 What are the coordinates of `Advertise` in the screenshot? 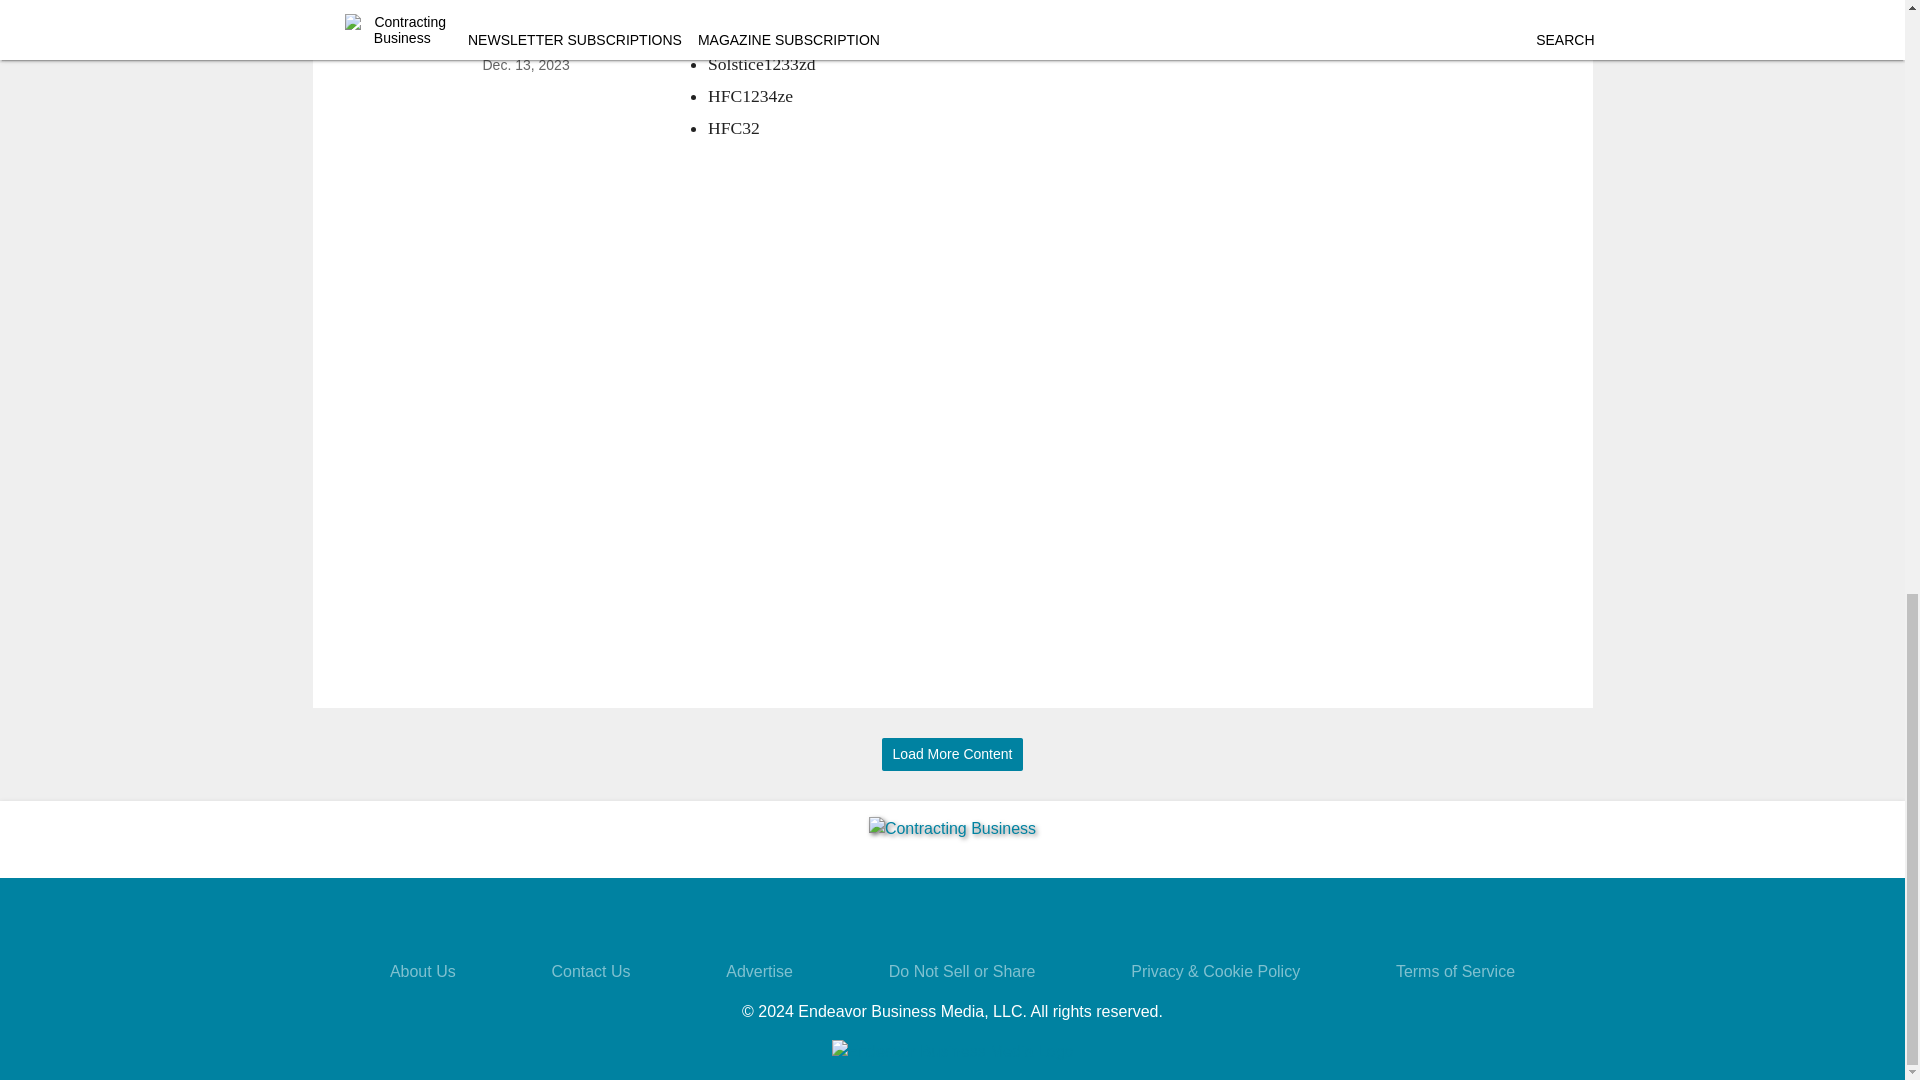 It's located at (758, 971).